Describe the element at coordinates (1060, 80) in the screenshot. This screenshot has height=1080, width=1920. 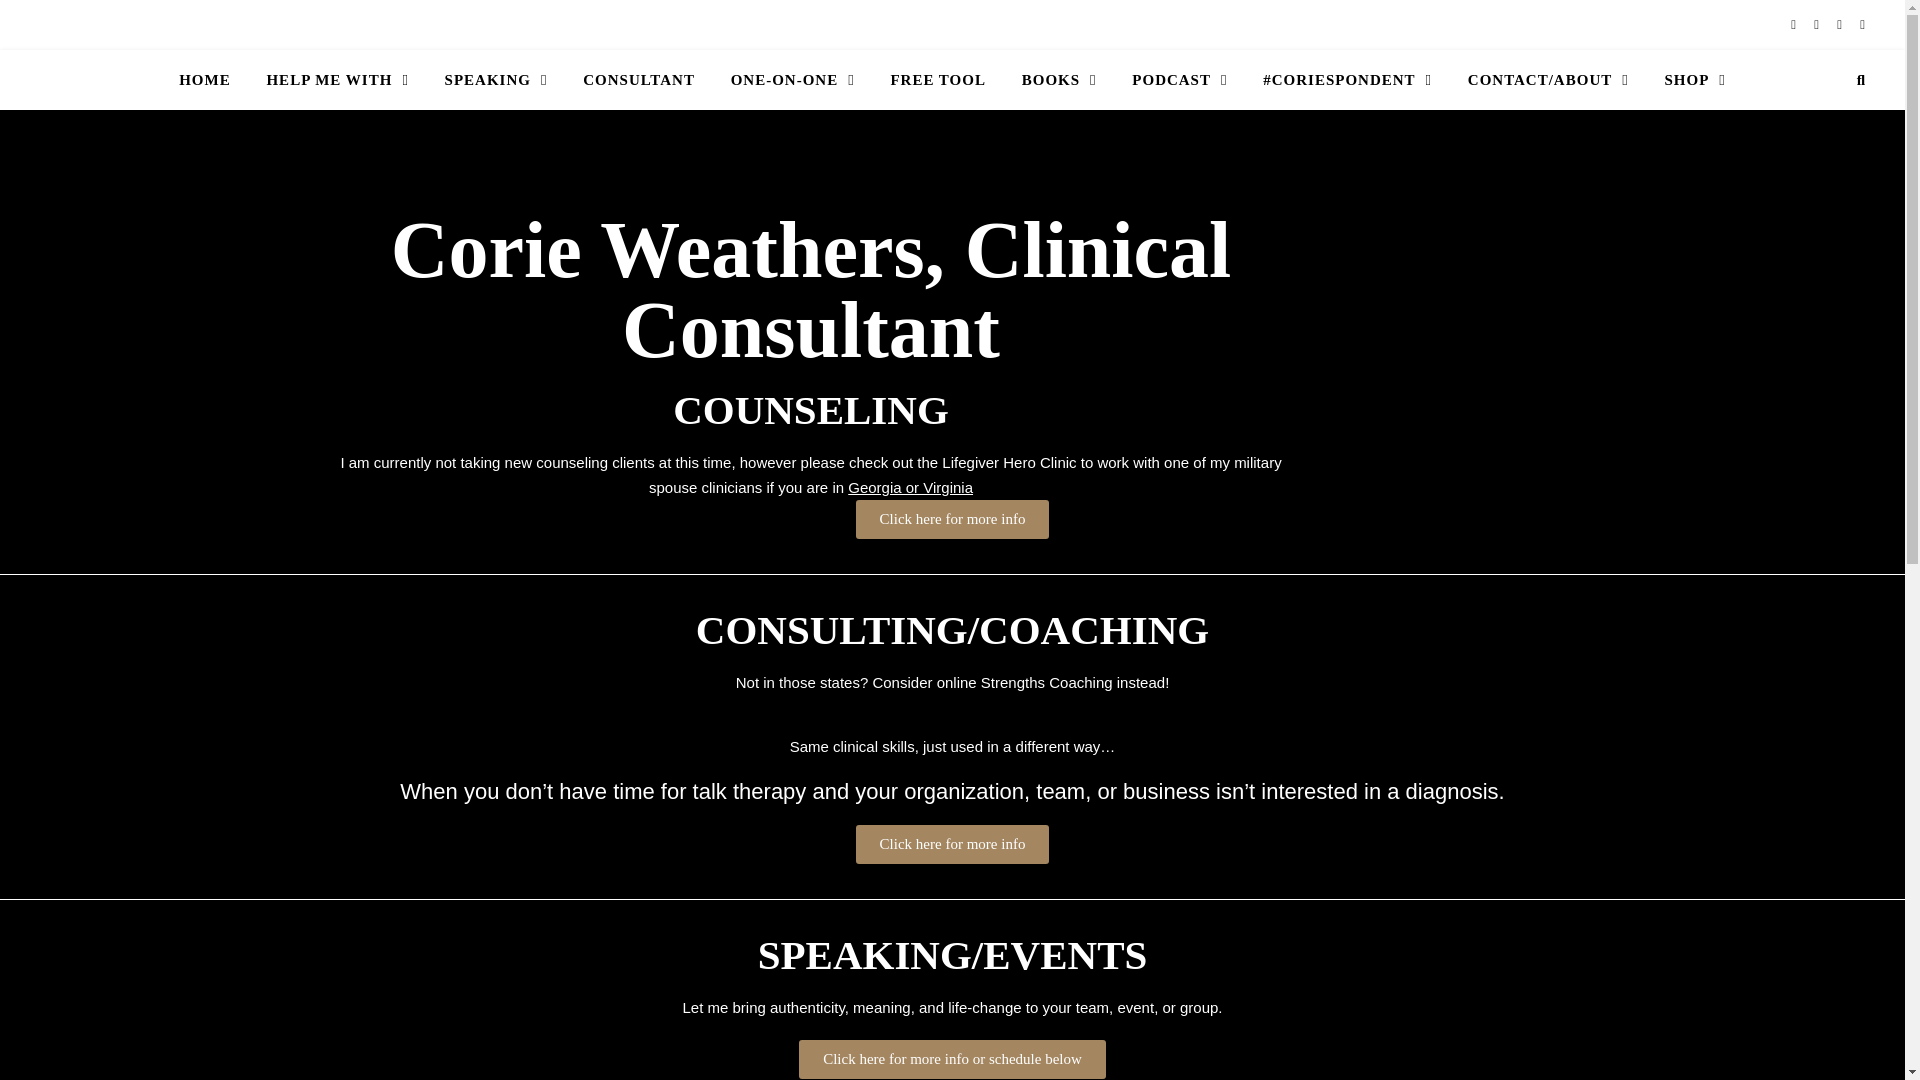
I see `BOOKS` at that location.